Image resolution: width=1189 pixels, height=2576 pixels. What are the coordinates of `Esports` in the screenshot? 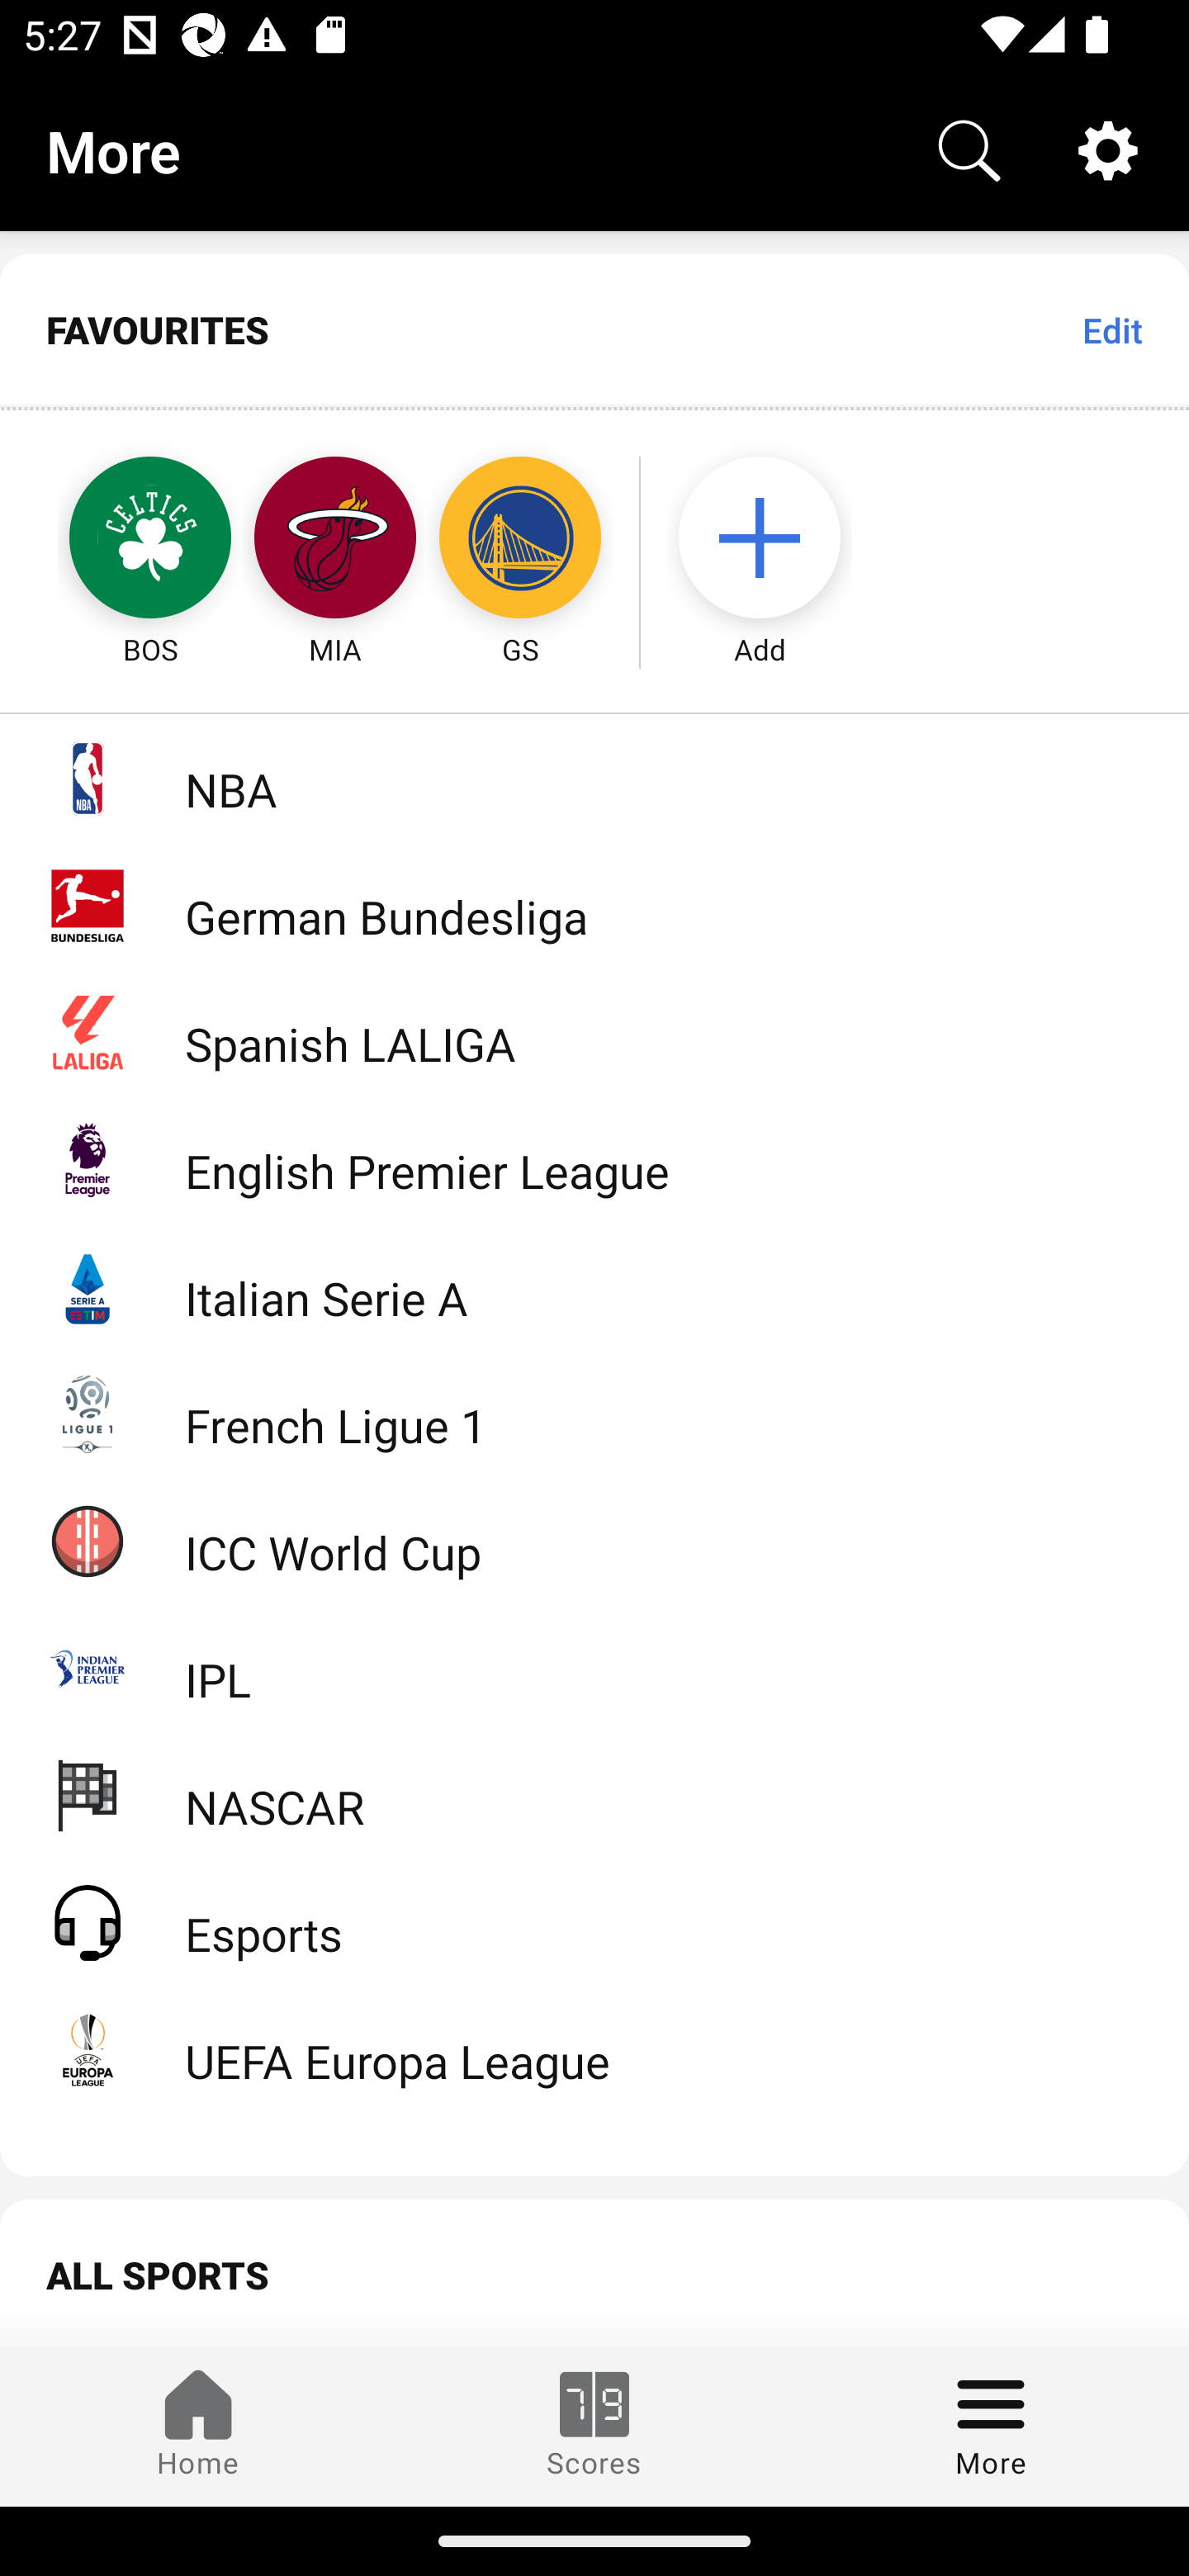 It's located at (594, 1921).